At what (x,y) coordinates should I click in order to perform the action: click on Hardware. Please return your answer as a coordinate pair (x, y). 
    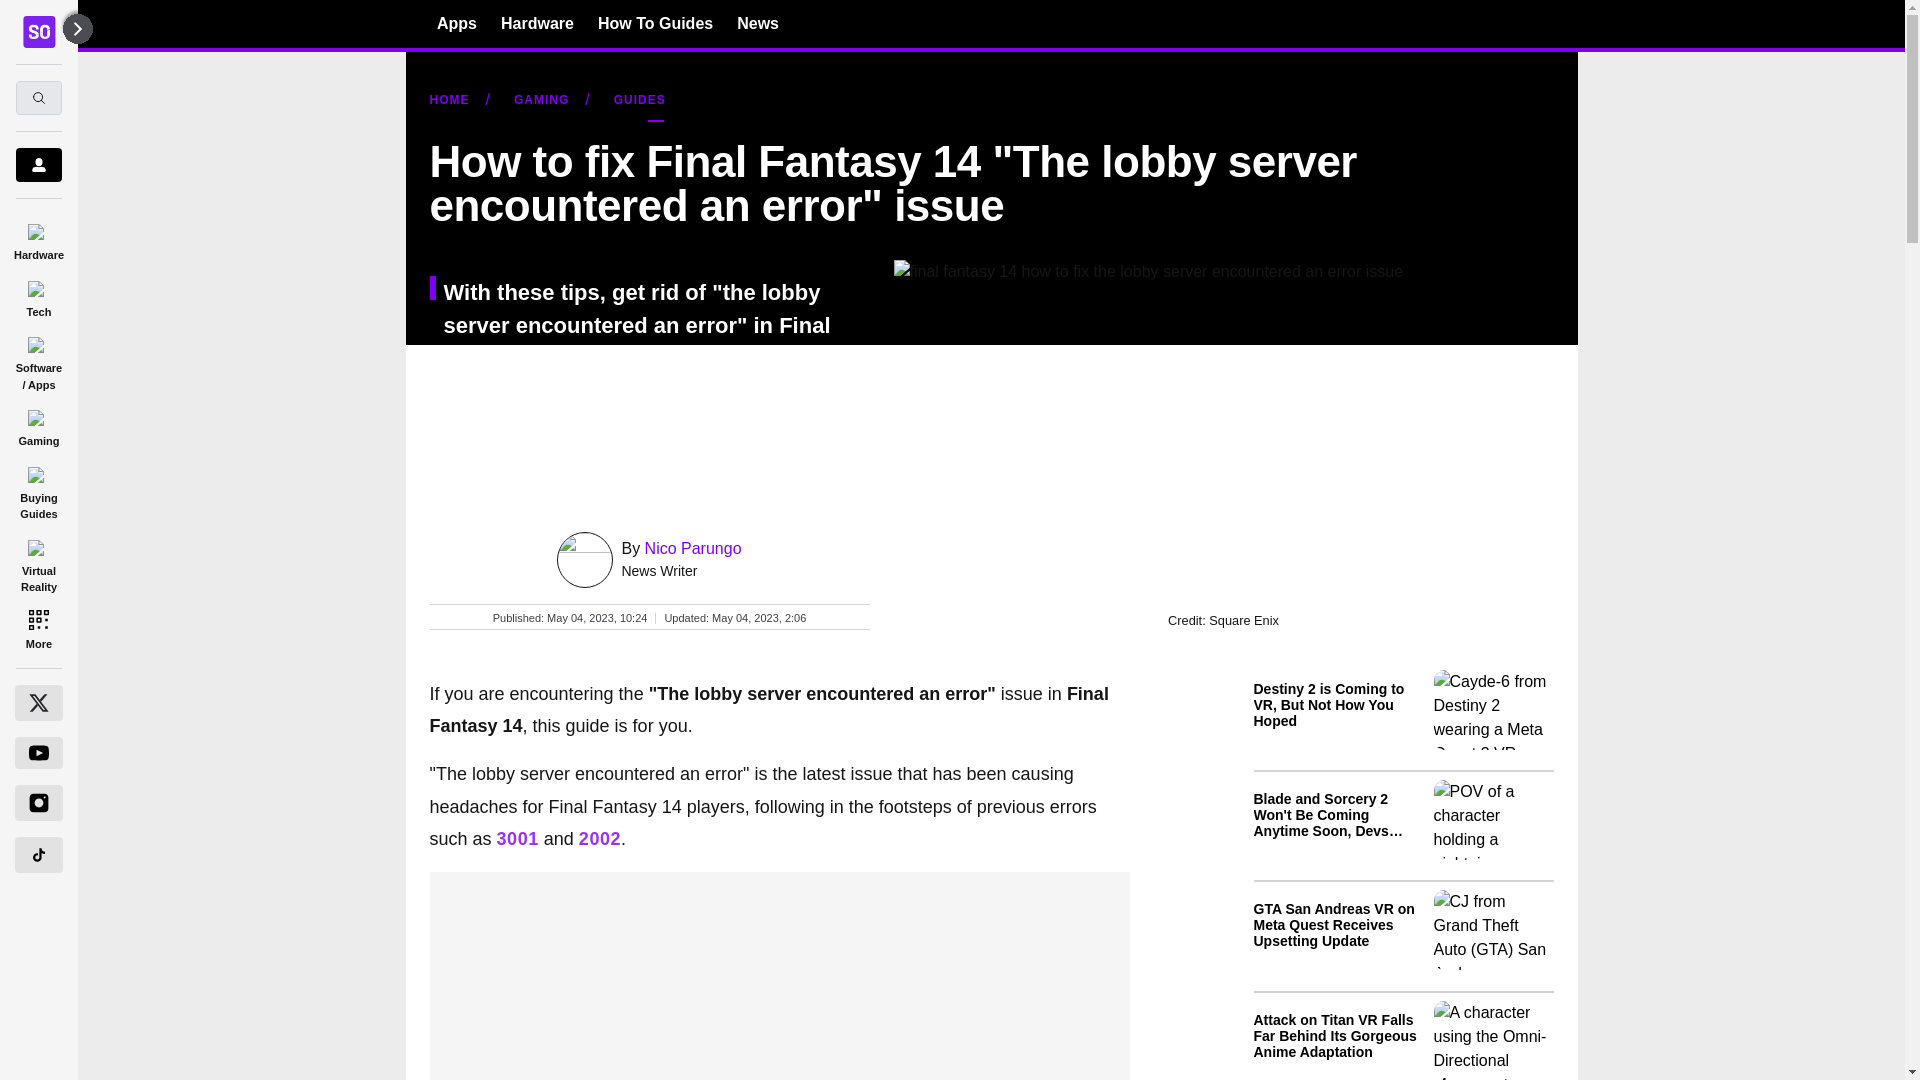
    Looking at the image, I should click on (38, 238).